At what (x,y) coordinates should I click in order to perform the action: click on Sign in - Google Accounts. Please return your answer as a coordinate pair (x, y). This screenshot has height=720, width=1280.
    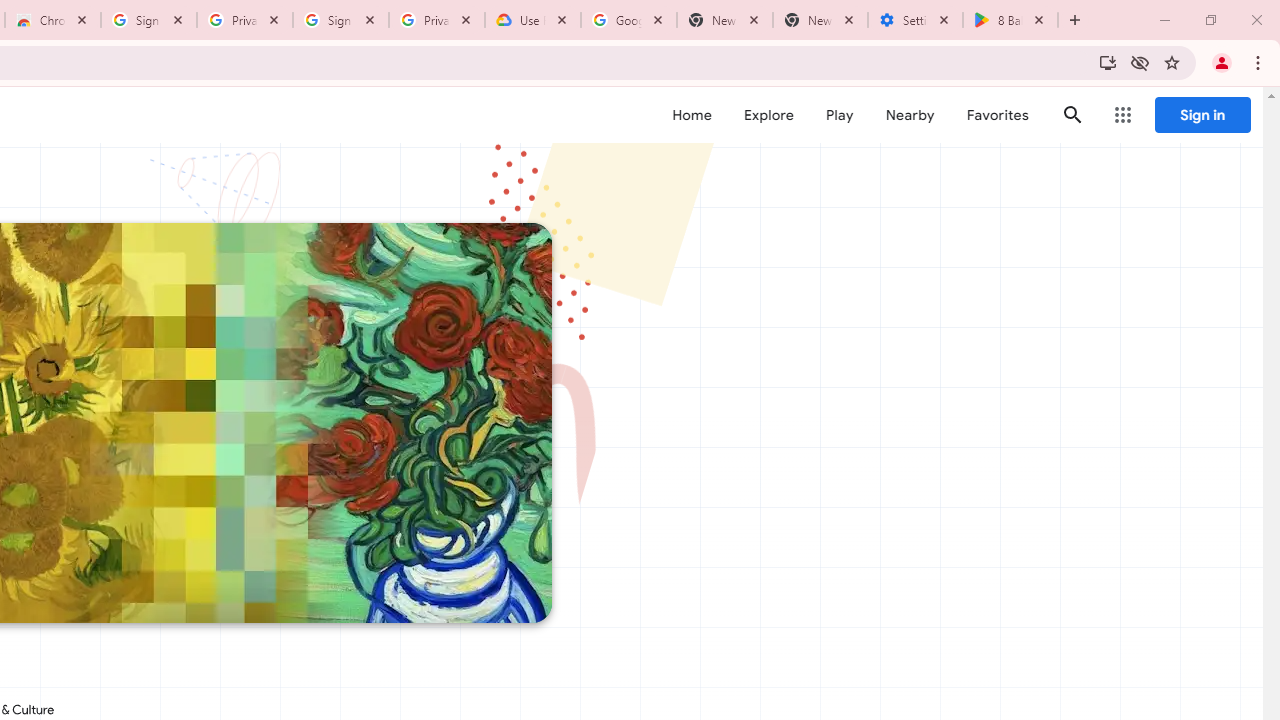
    Looking at the image, I should click on (341, 20).